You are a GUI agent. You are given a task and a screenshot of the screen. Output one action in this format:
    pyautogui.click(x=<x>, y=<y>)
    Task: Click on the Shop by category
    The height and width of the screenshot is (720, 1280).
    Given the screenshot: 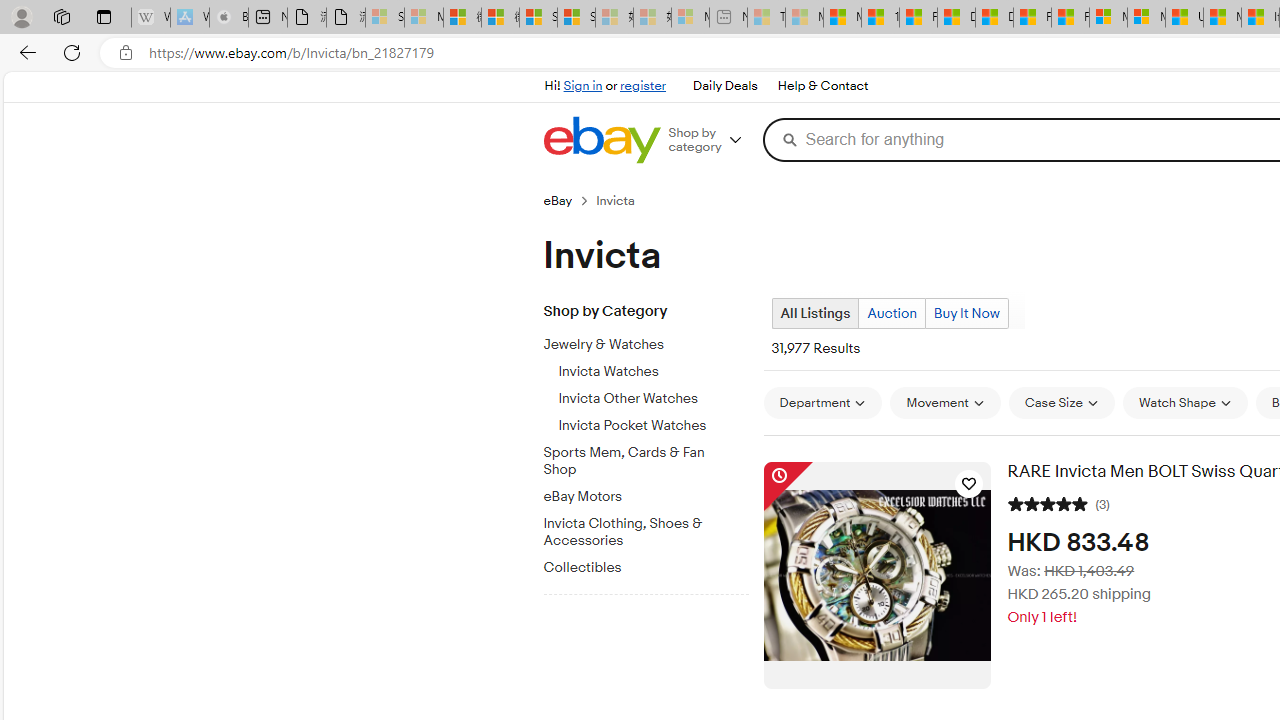 What is the action you would take?
    pyautogui.click(x=712, y=140)
    